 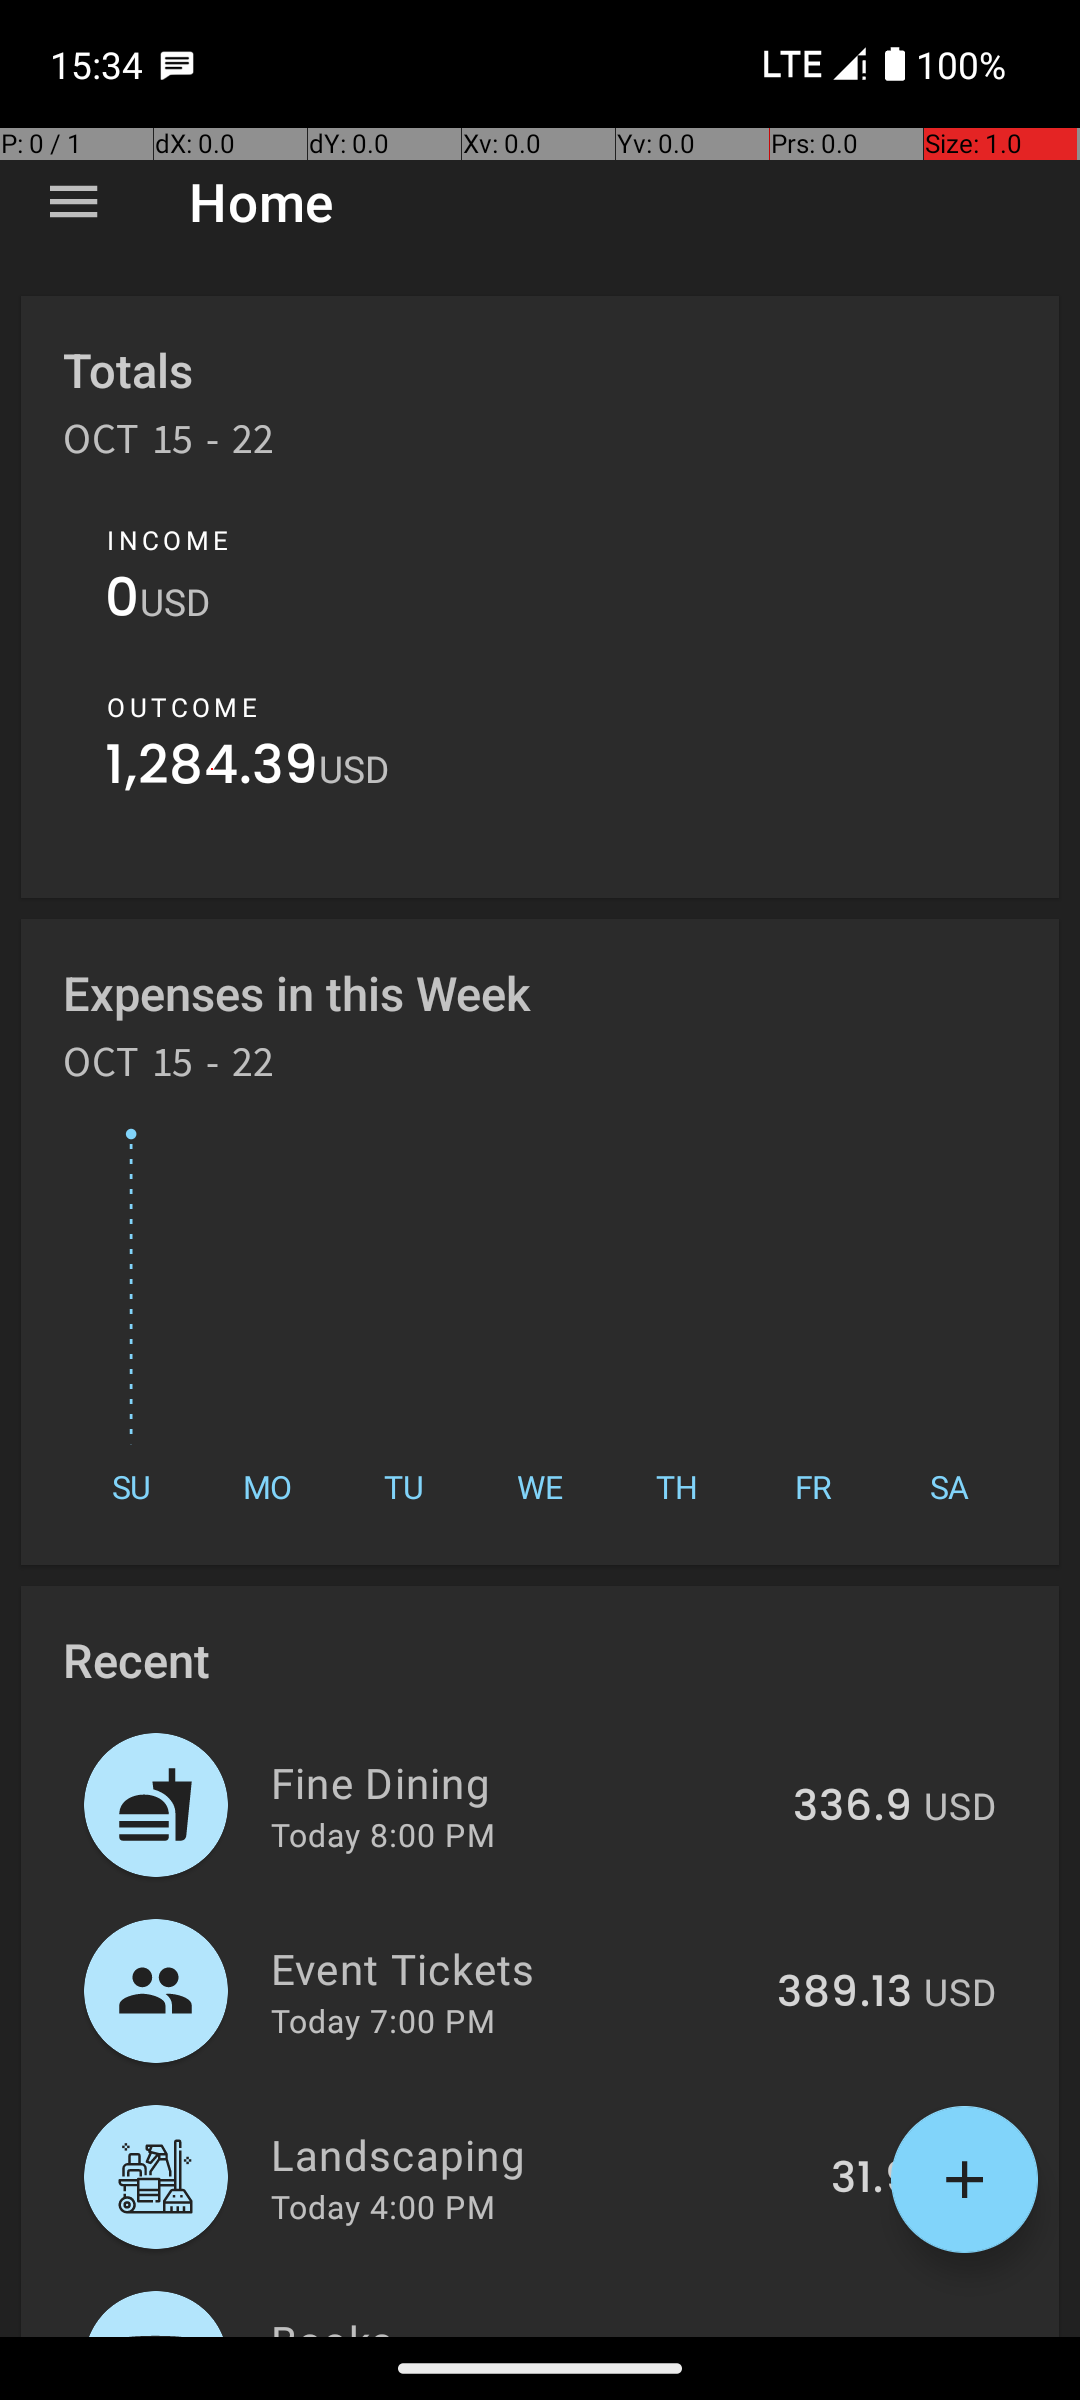 I want to click on Event Tickets, so click(x=512, y=1968).